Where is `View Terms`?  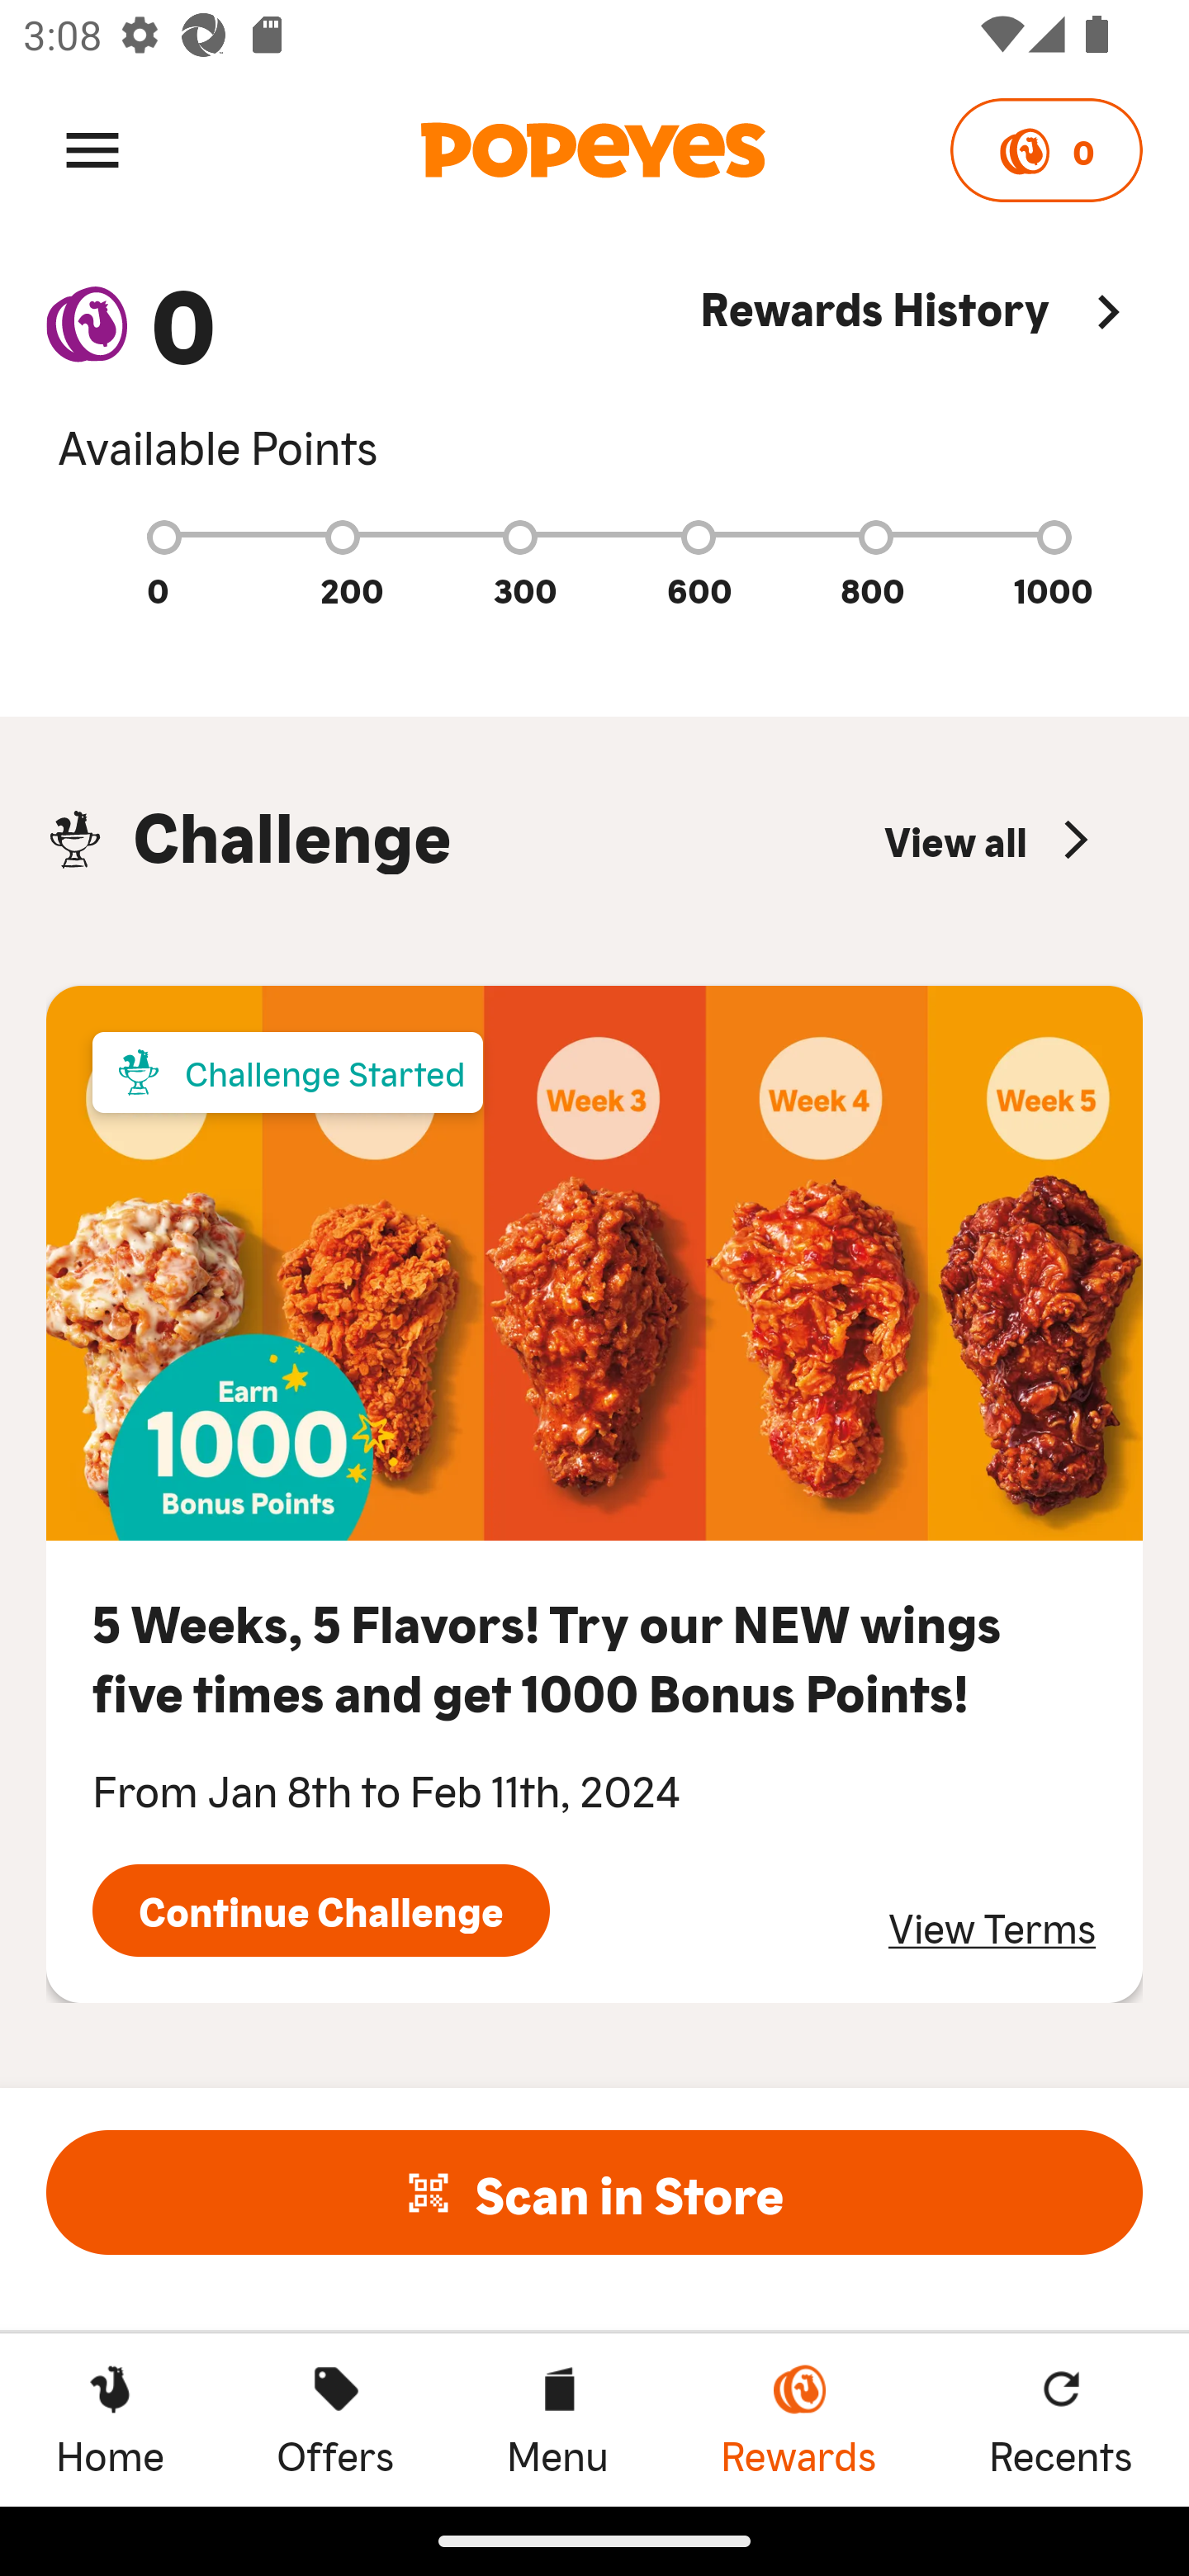 View Terms is located at coordinates (992, 1927).